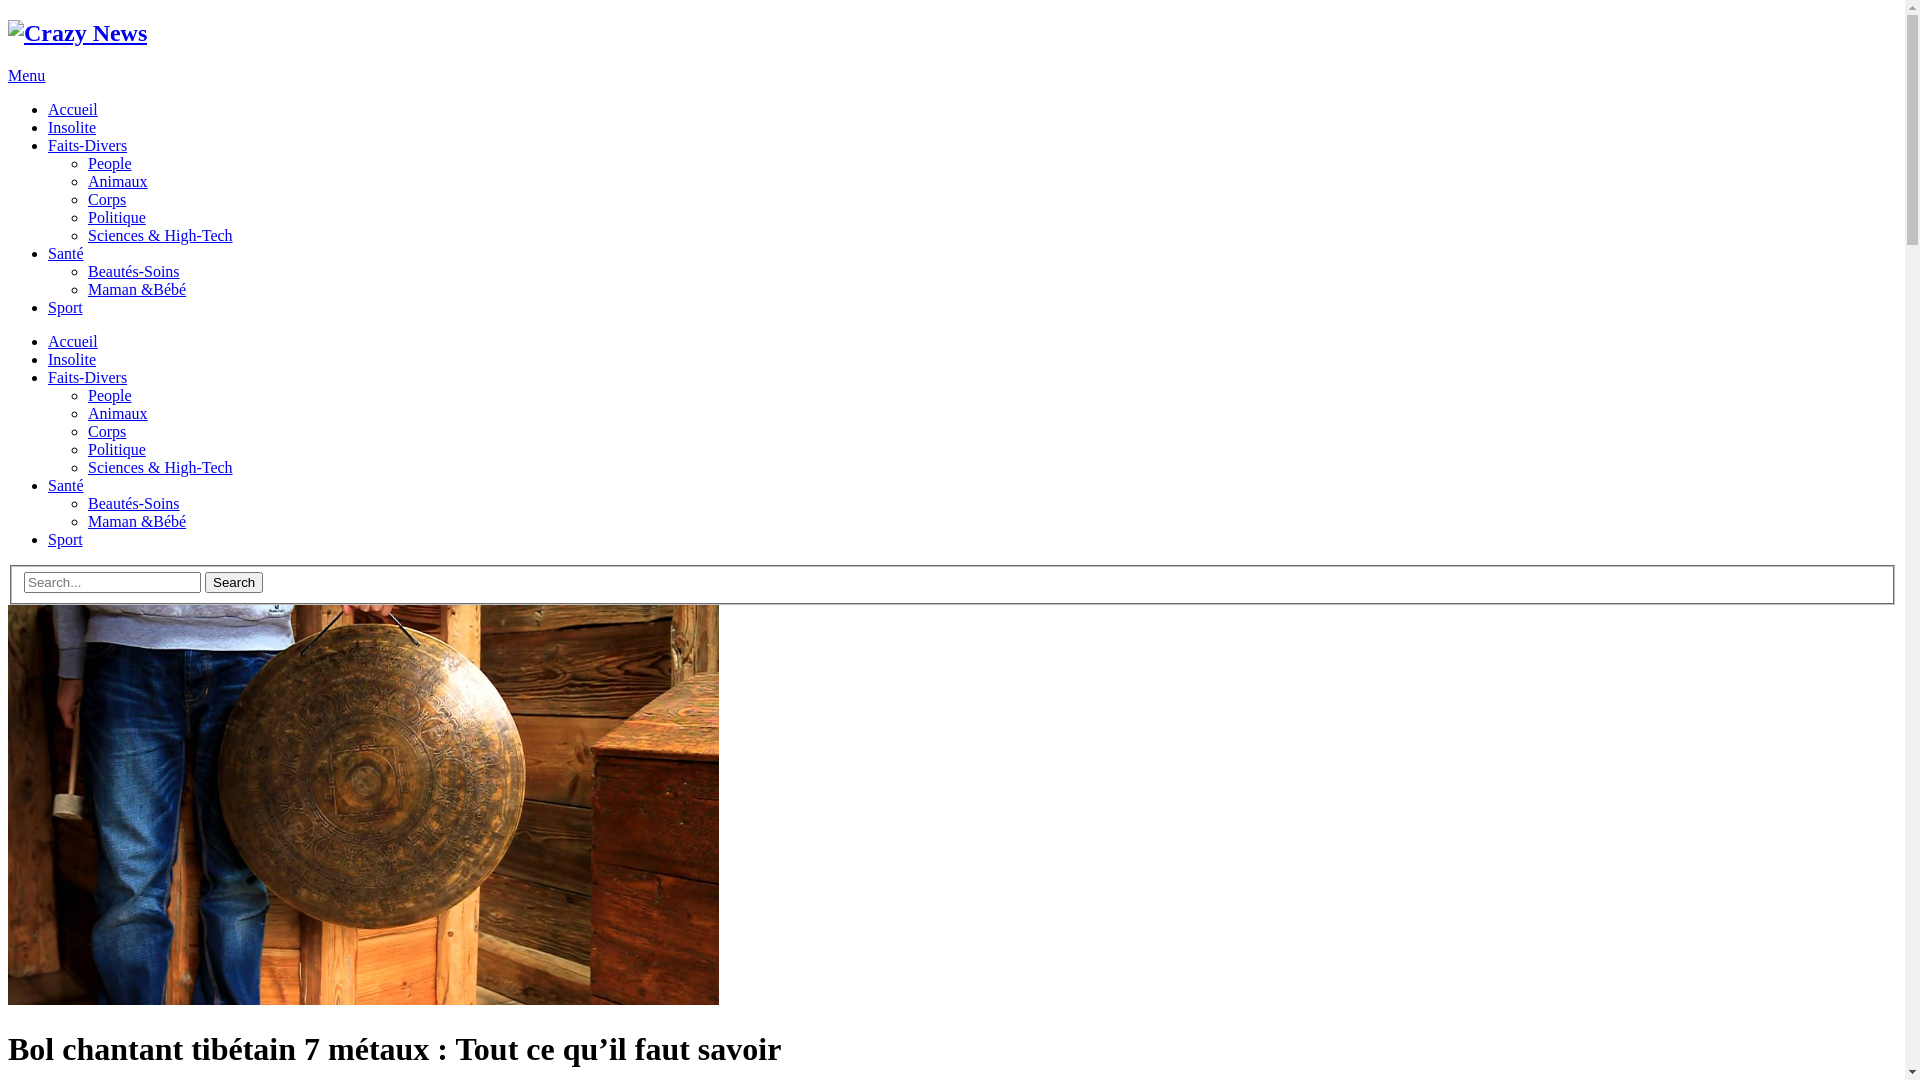  What do you see at coordinates (117, 450) in the screenshot?
I see `Politique` at bounding box center [117, 450].